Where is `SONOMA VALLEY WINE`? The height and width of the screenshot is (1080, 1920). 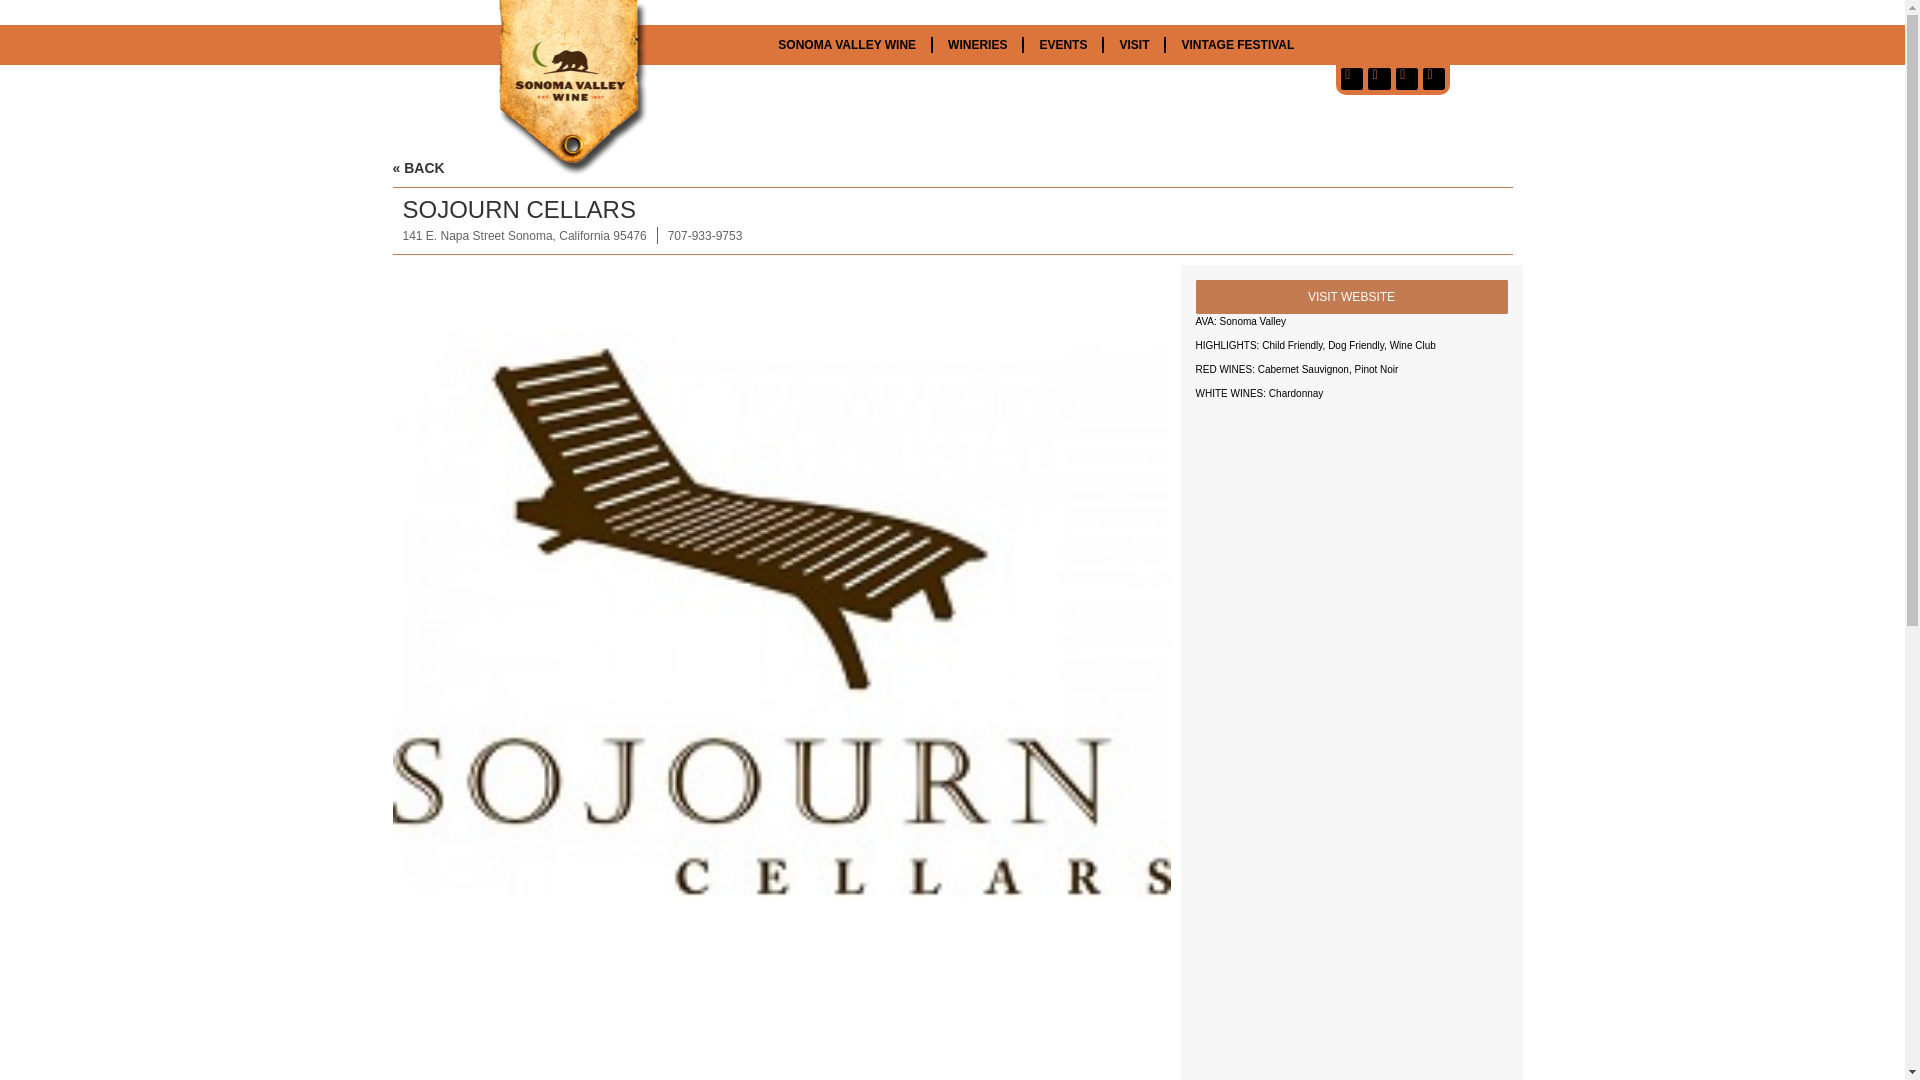
SONOMA VALLEY WINE is located at coordinates (846, 44).